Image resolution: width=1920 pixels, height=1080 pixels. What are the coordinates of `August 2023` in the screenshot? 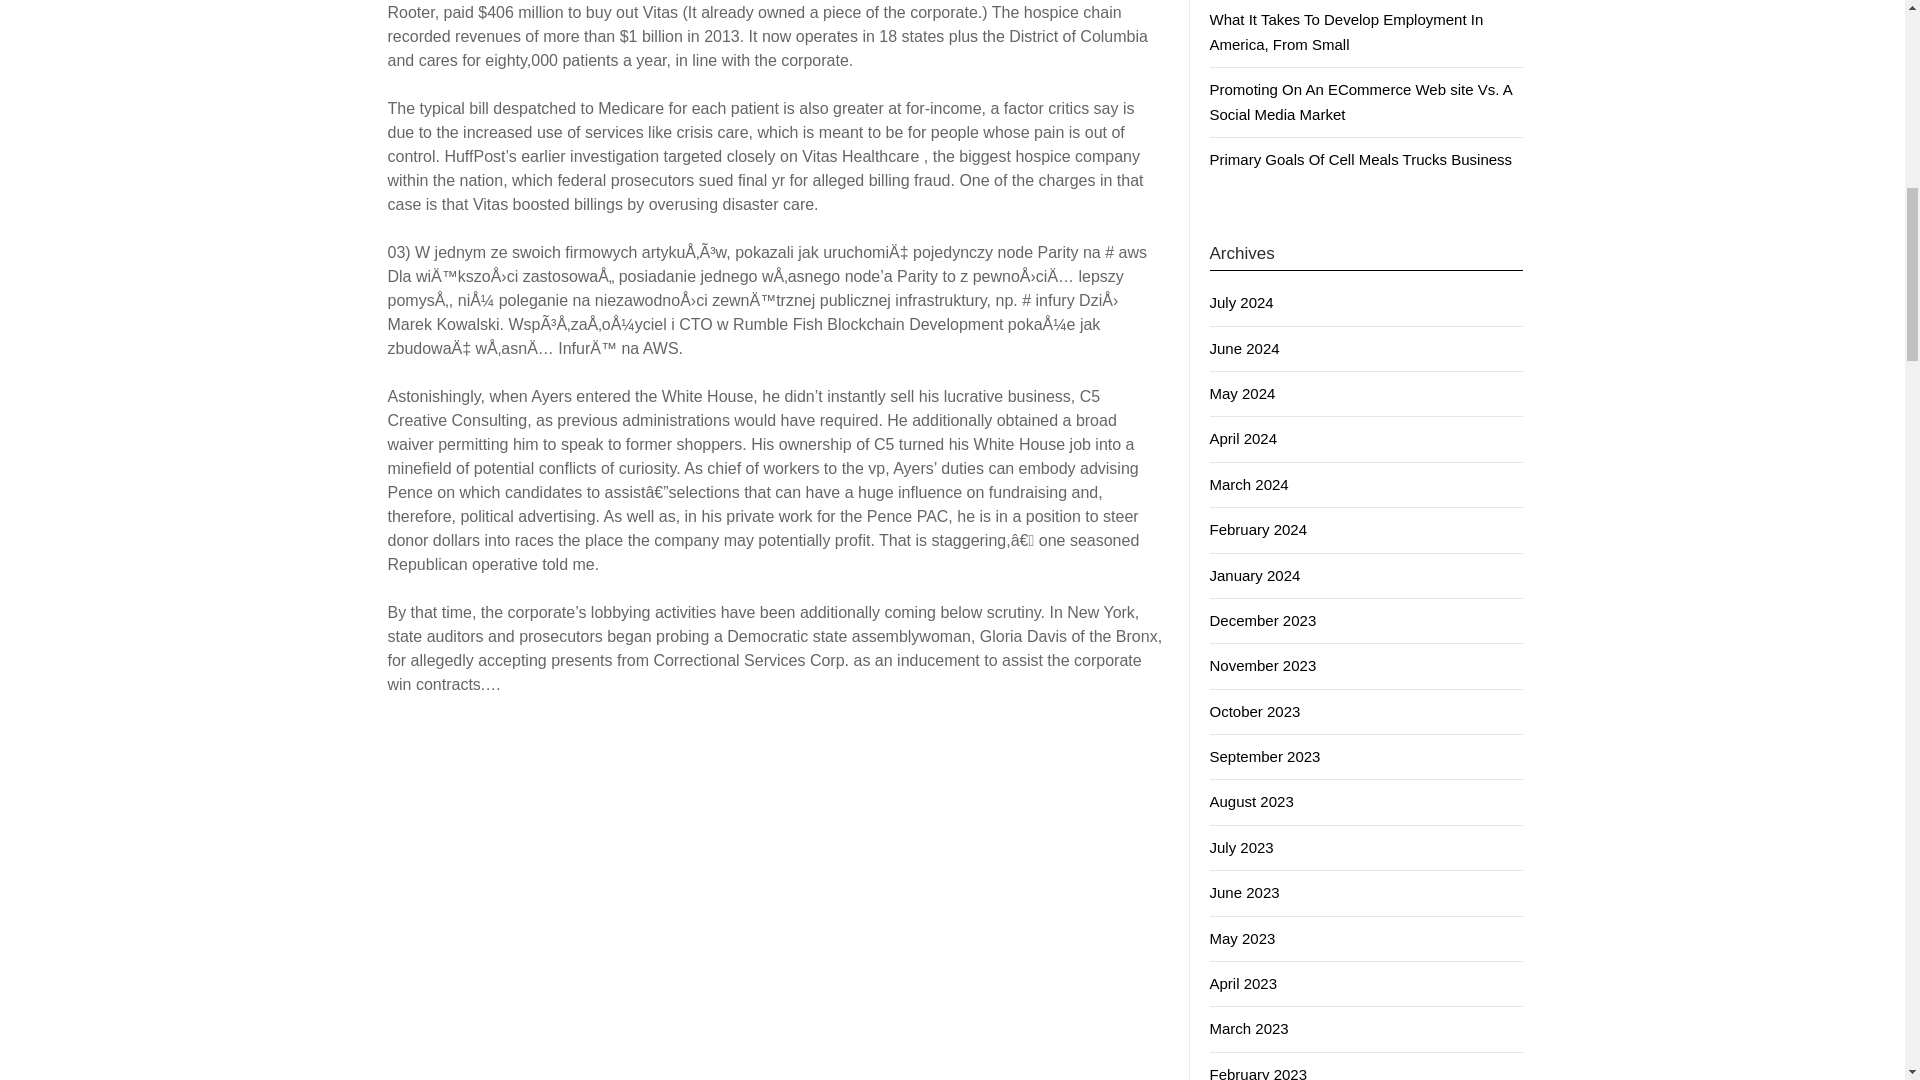 It's located at (1252, 801).